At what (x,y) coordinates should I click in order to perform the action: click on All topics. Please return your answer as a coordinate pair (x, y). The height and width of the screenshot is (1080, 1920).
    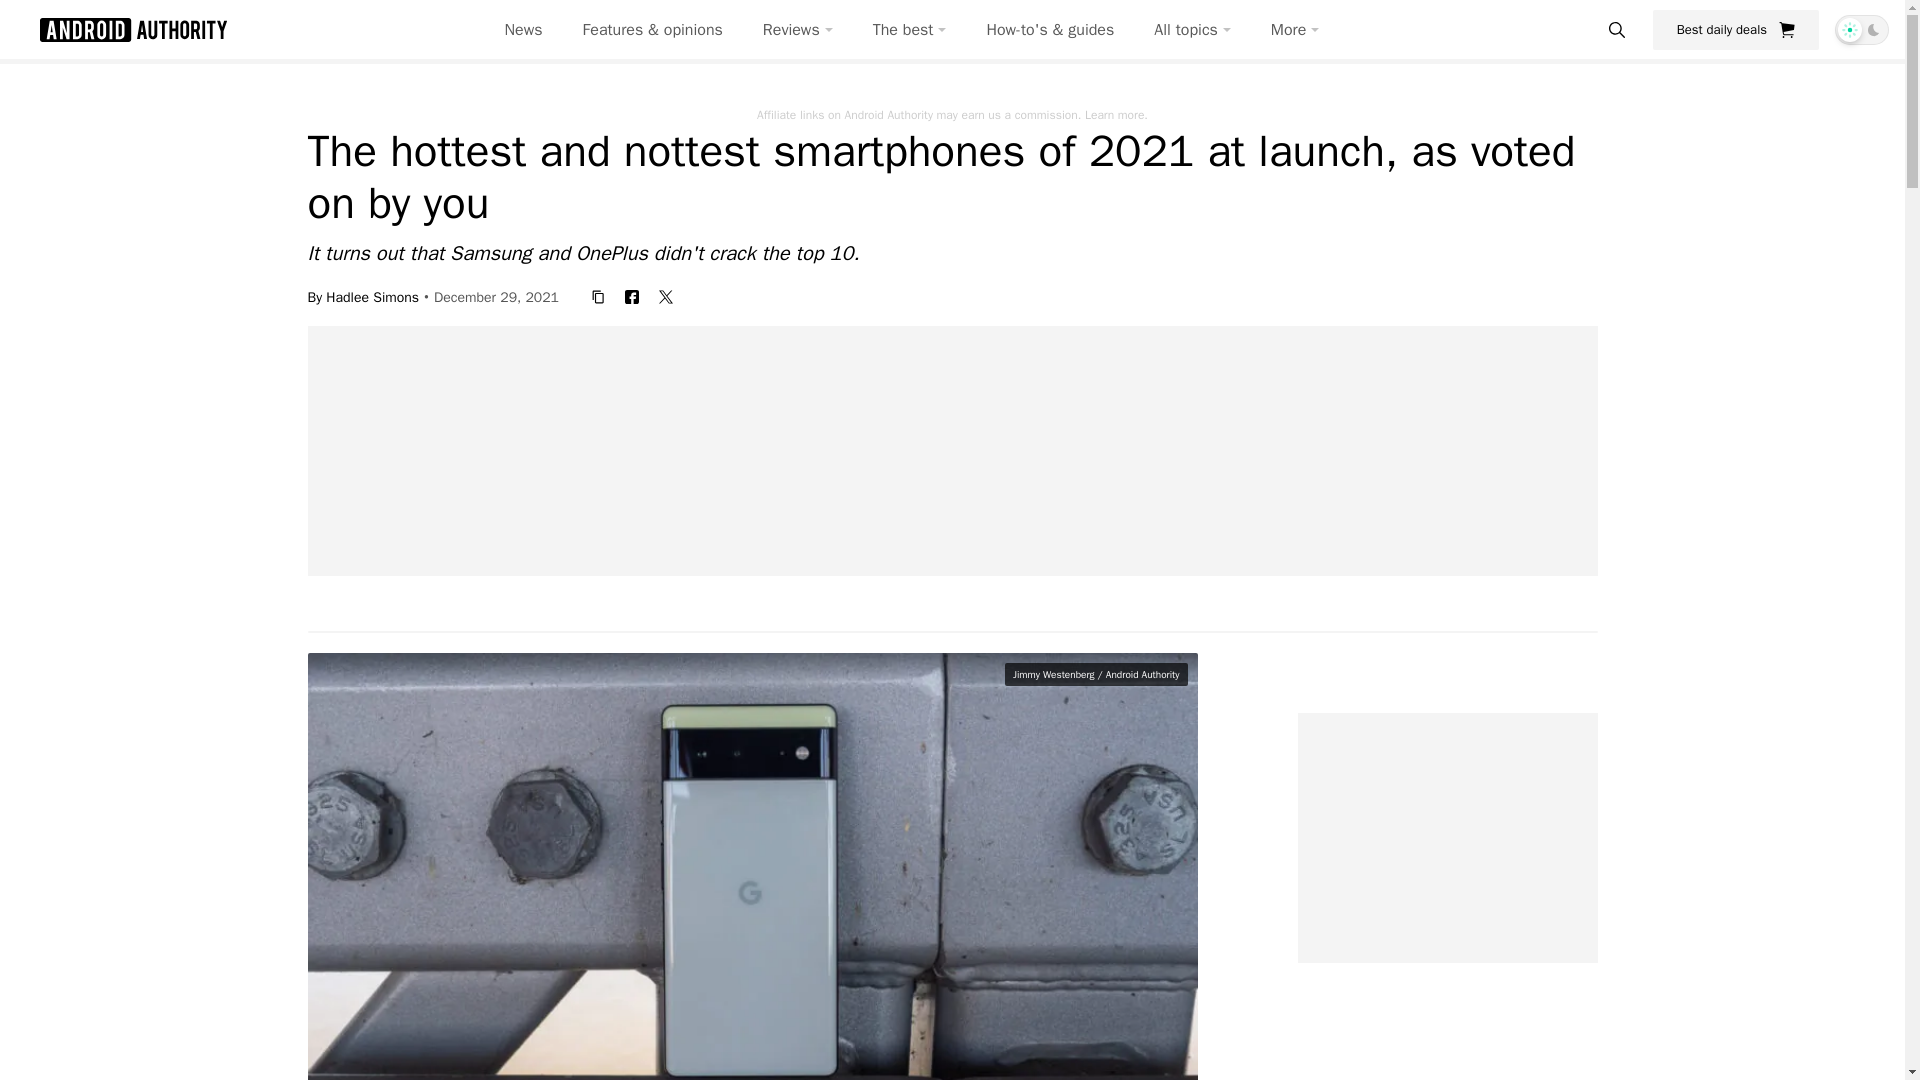
    Looking at the image, I should click on (1192, 30).